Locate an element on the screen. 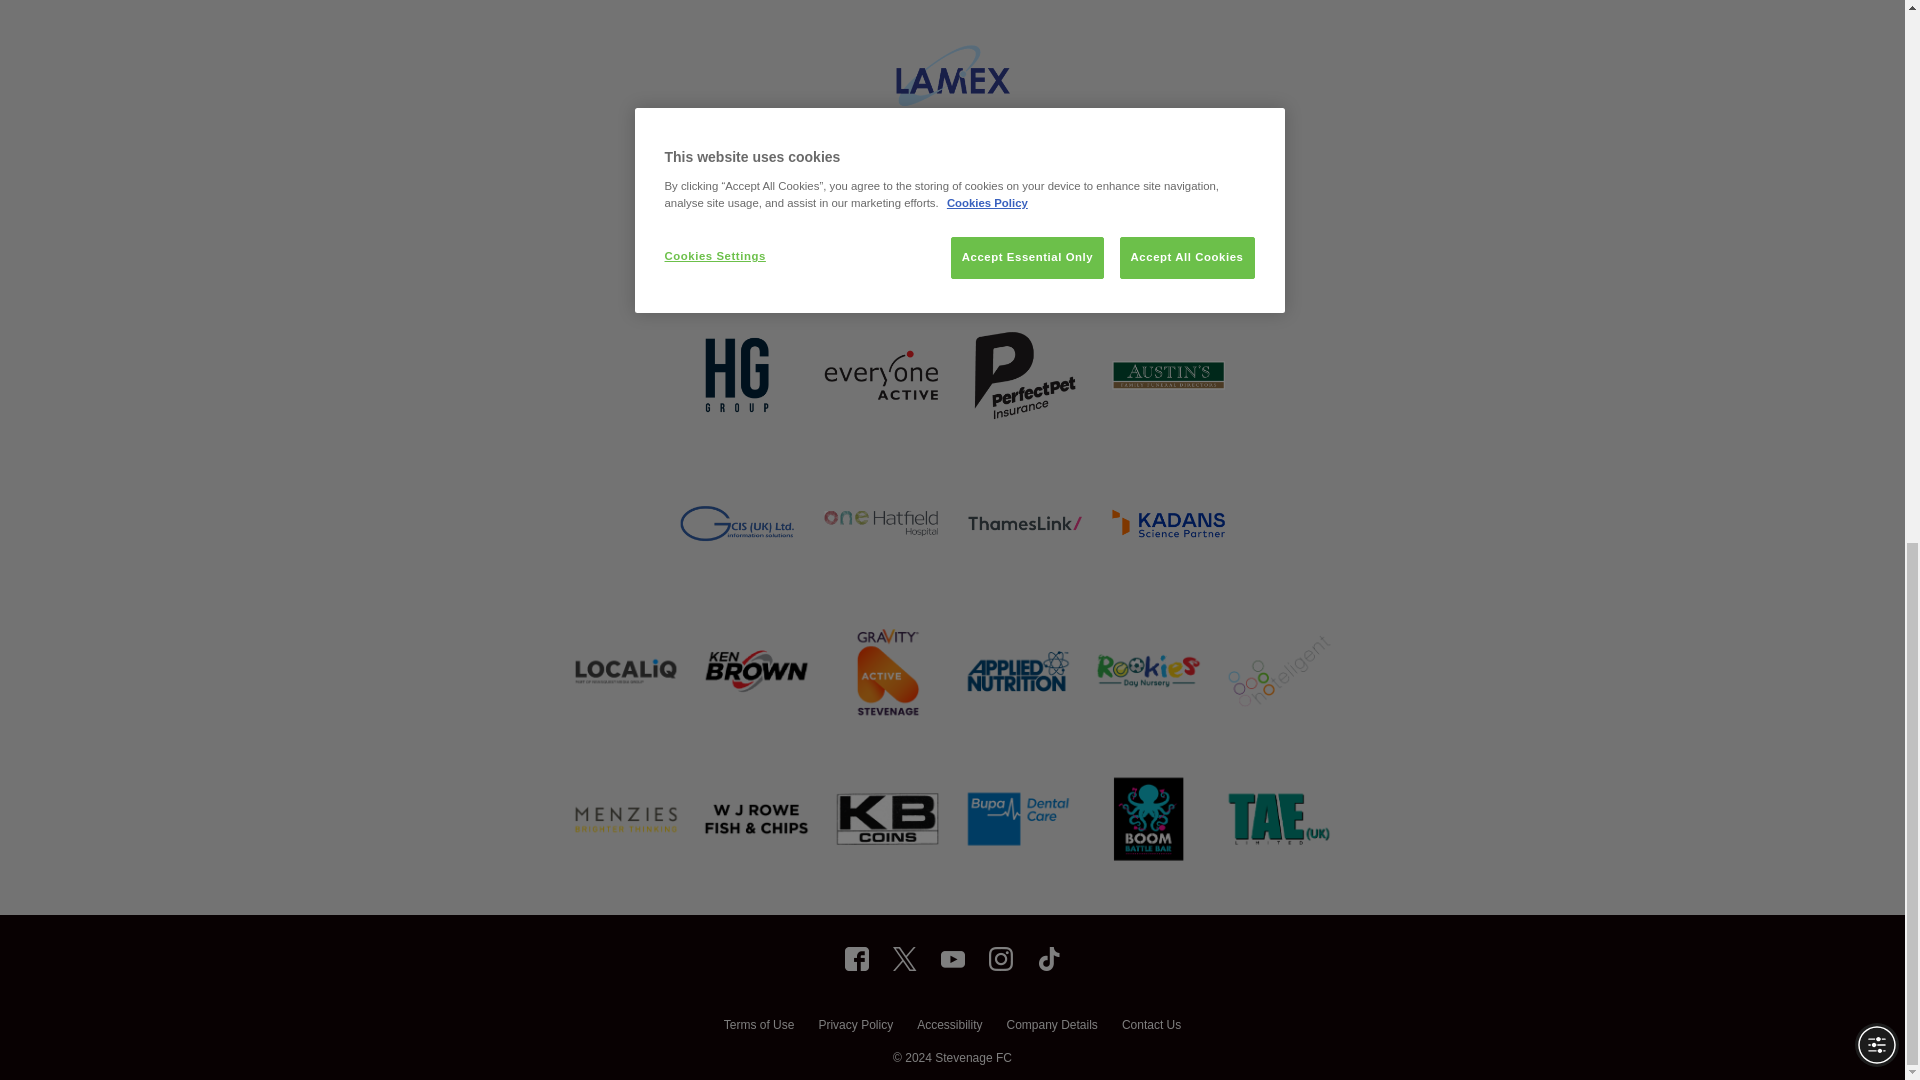 The width and height of the screenshot is (1920, 1080). Privacy Policy is located at coordinates (854, 1027).